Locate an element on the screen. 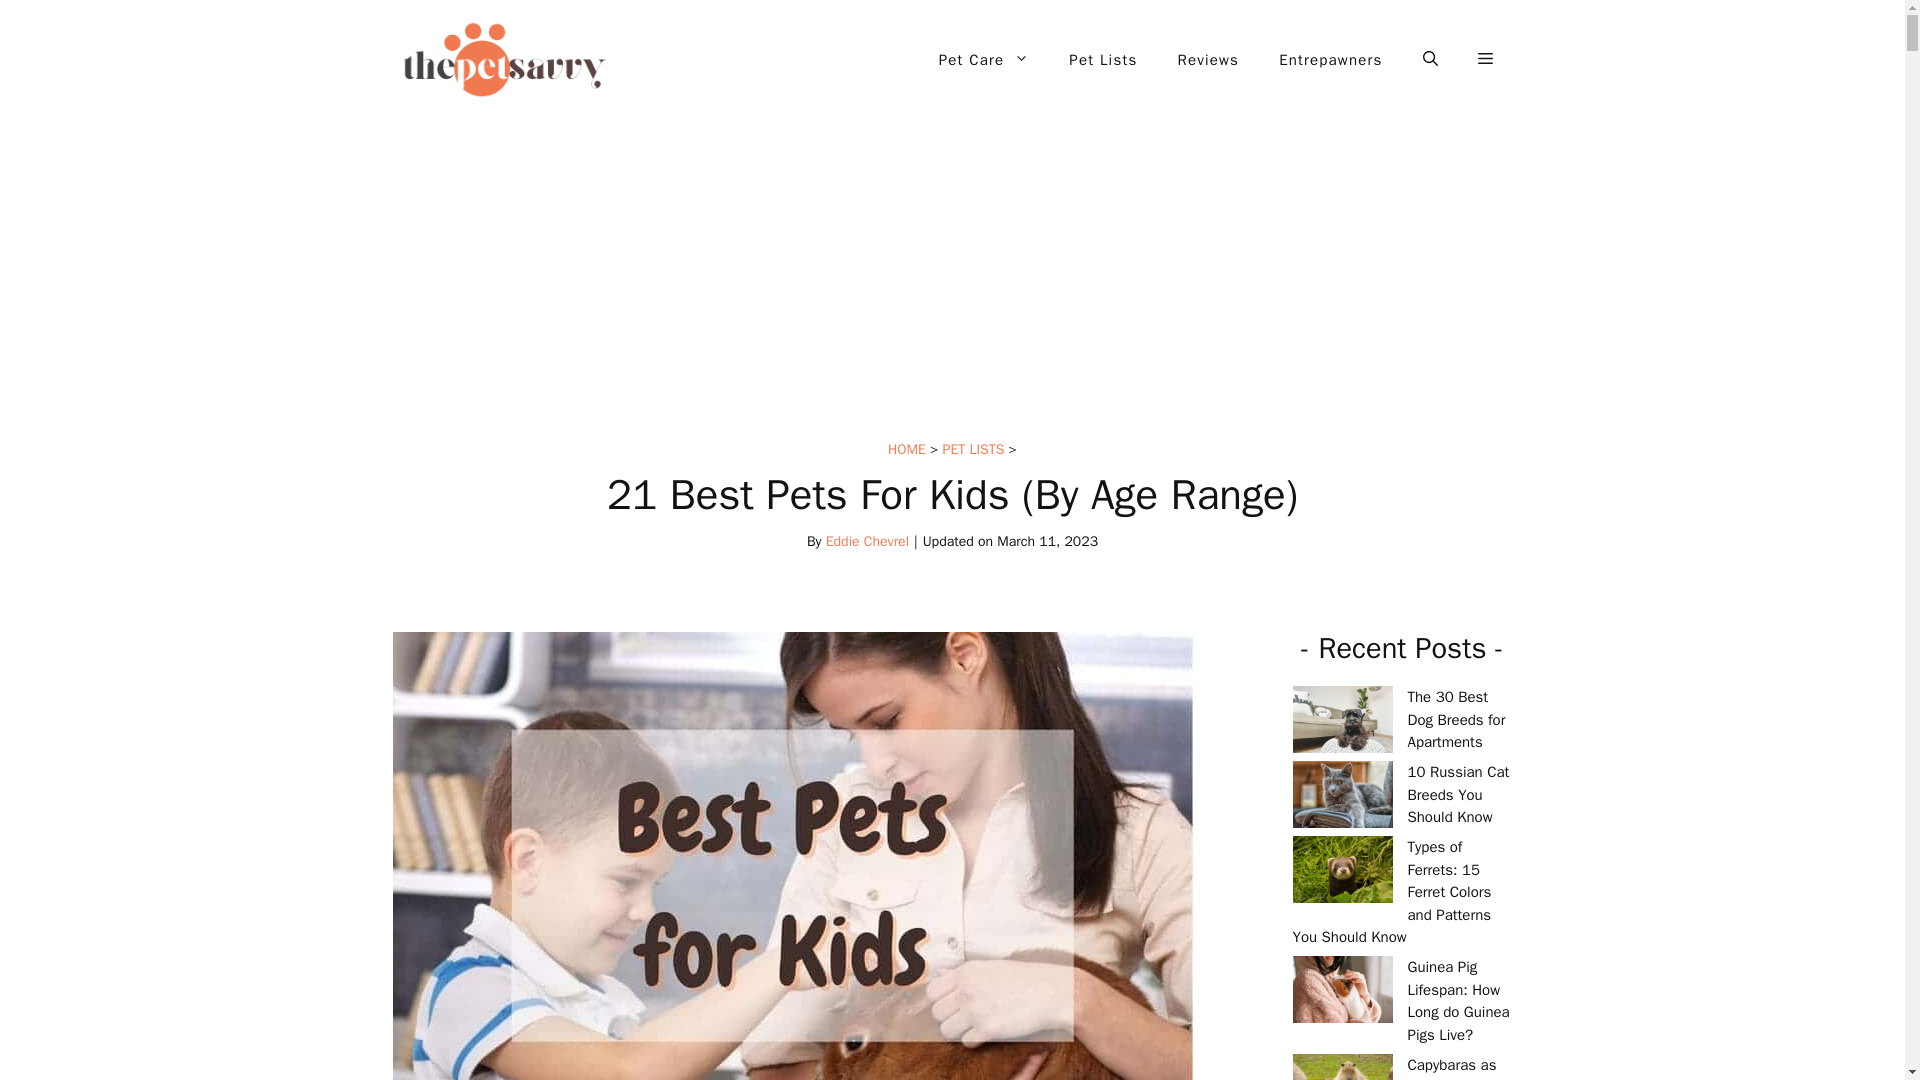 This screenshot has height=1080, width=1920. Pet Lists is located at coordinates (1102, 60).